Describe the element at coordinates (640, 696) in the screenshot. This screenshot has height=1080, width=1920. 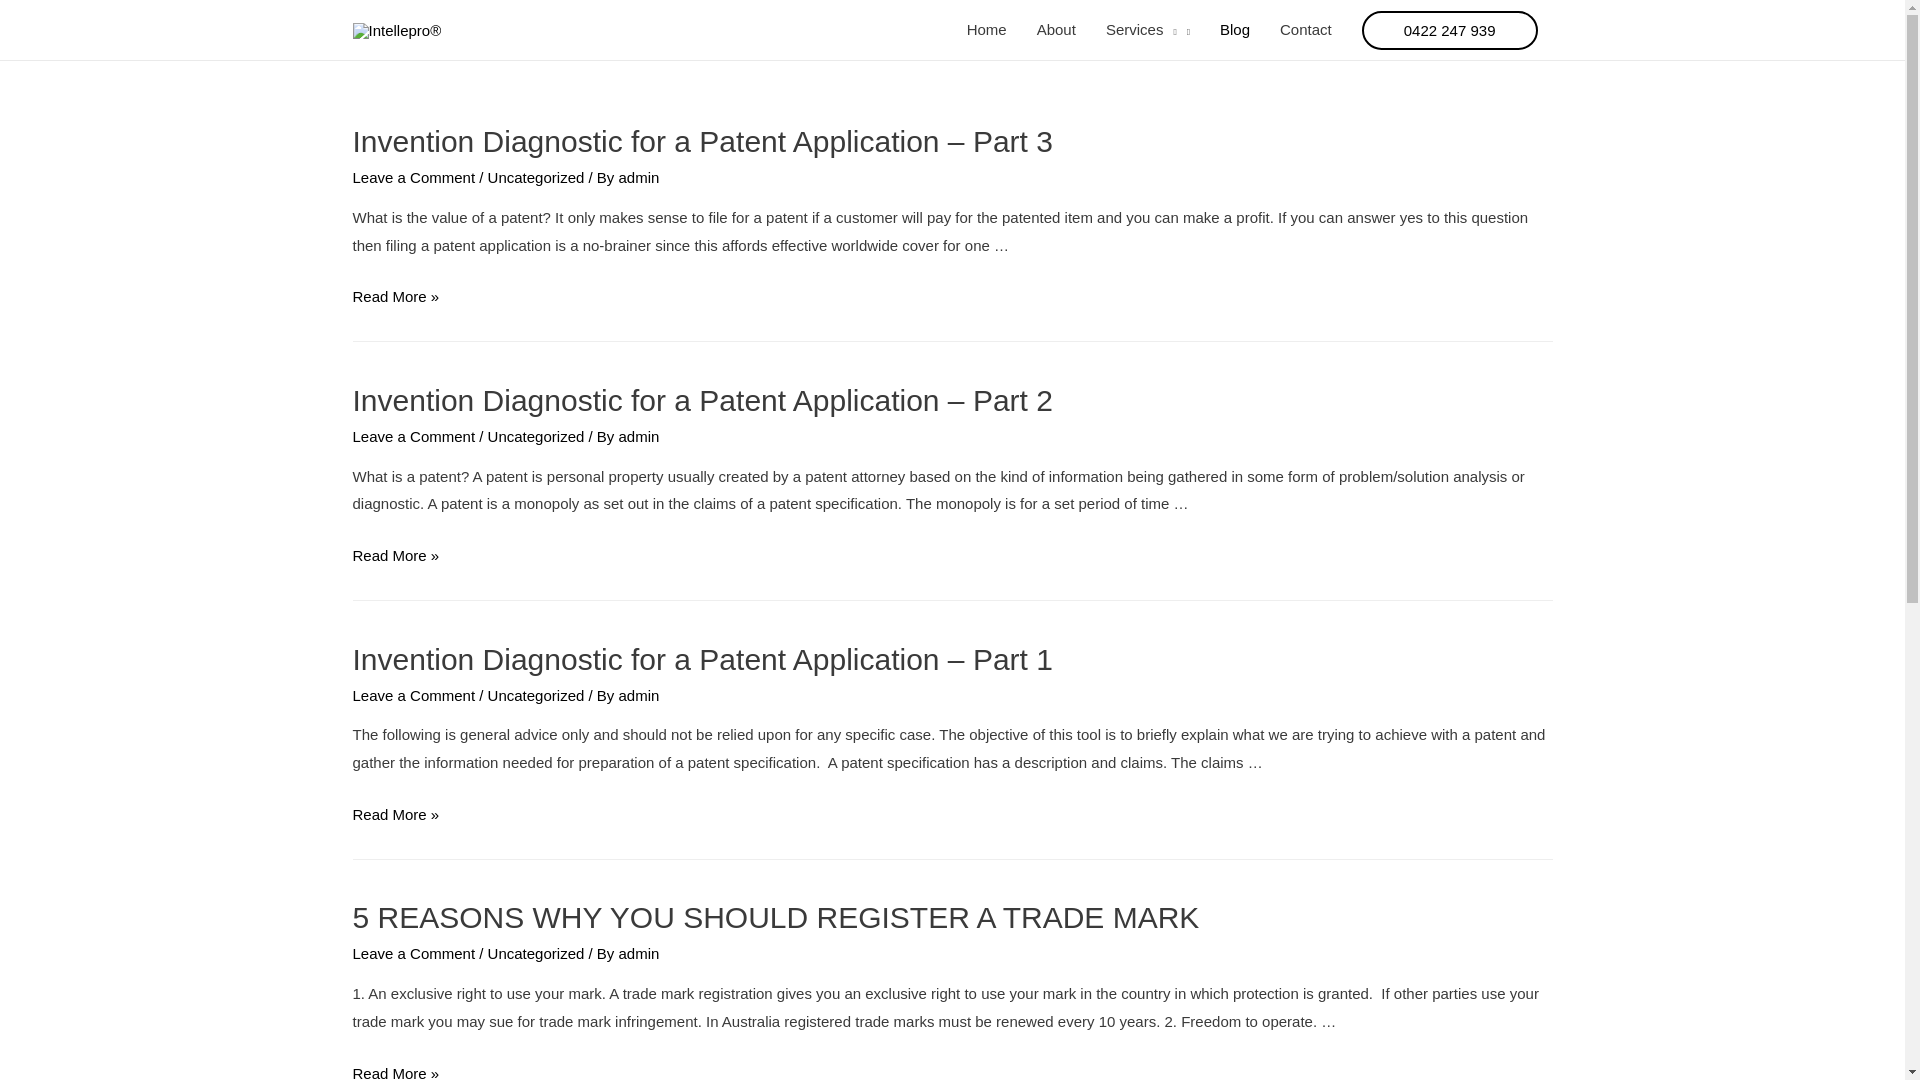
I see `admin` at that location.